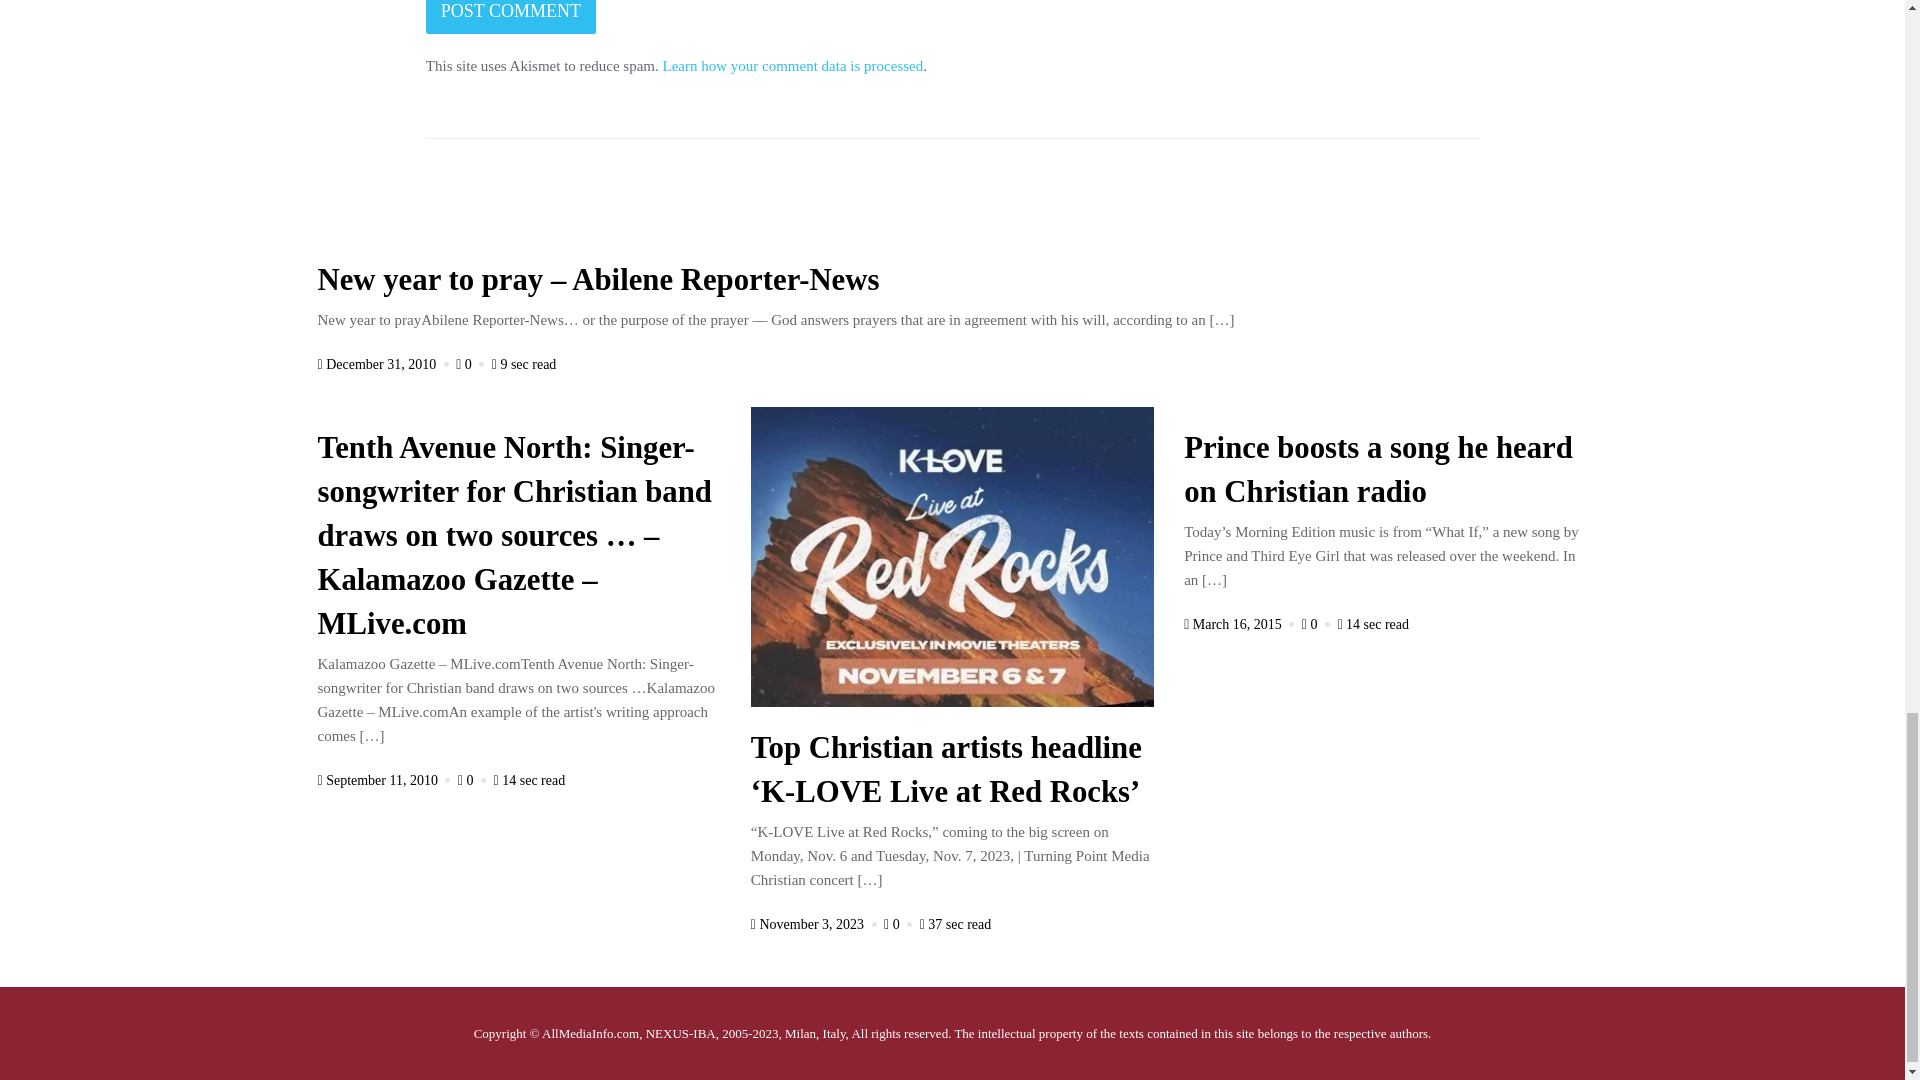 This screenshot has width=1920, height=1080. I want to click on Post Comment, so click(510, 16).